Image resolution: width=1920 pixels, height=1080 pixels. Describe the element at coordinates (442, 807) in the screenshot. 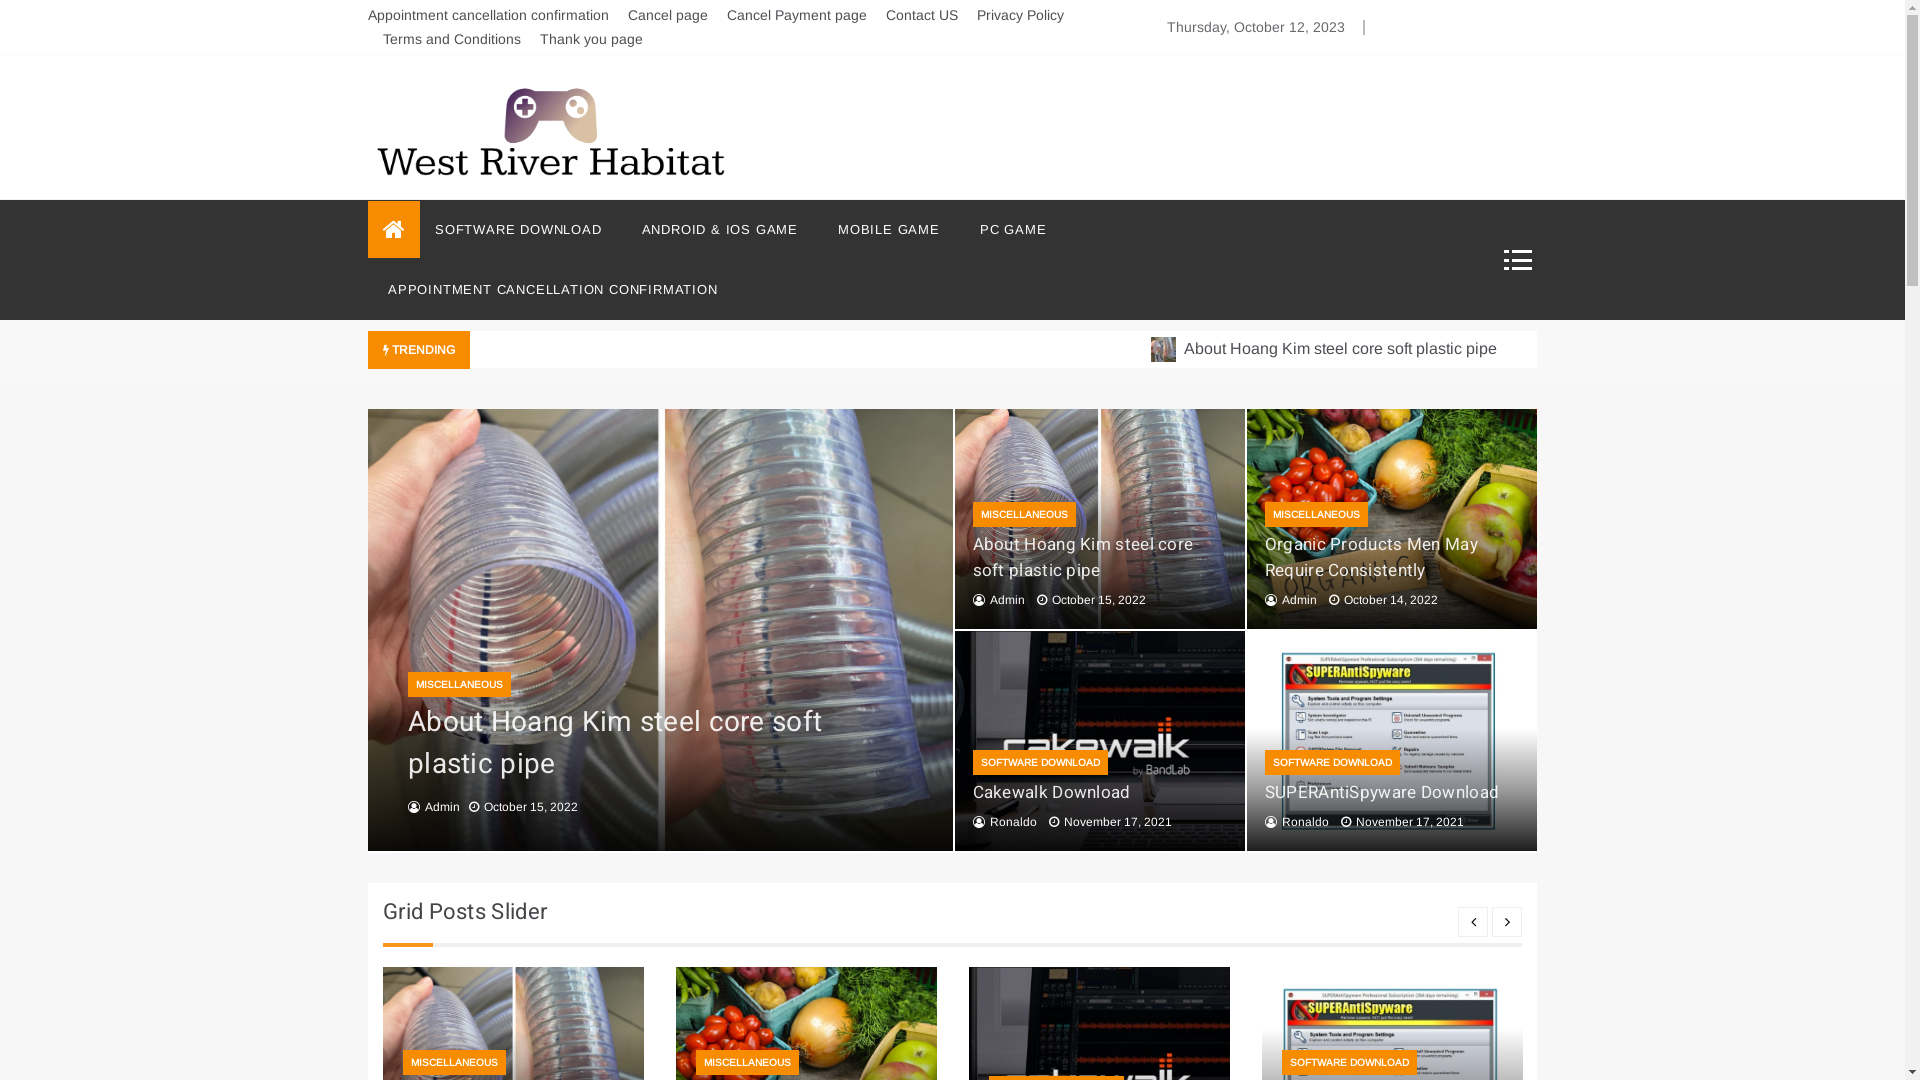

I see `Admin` at that location.